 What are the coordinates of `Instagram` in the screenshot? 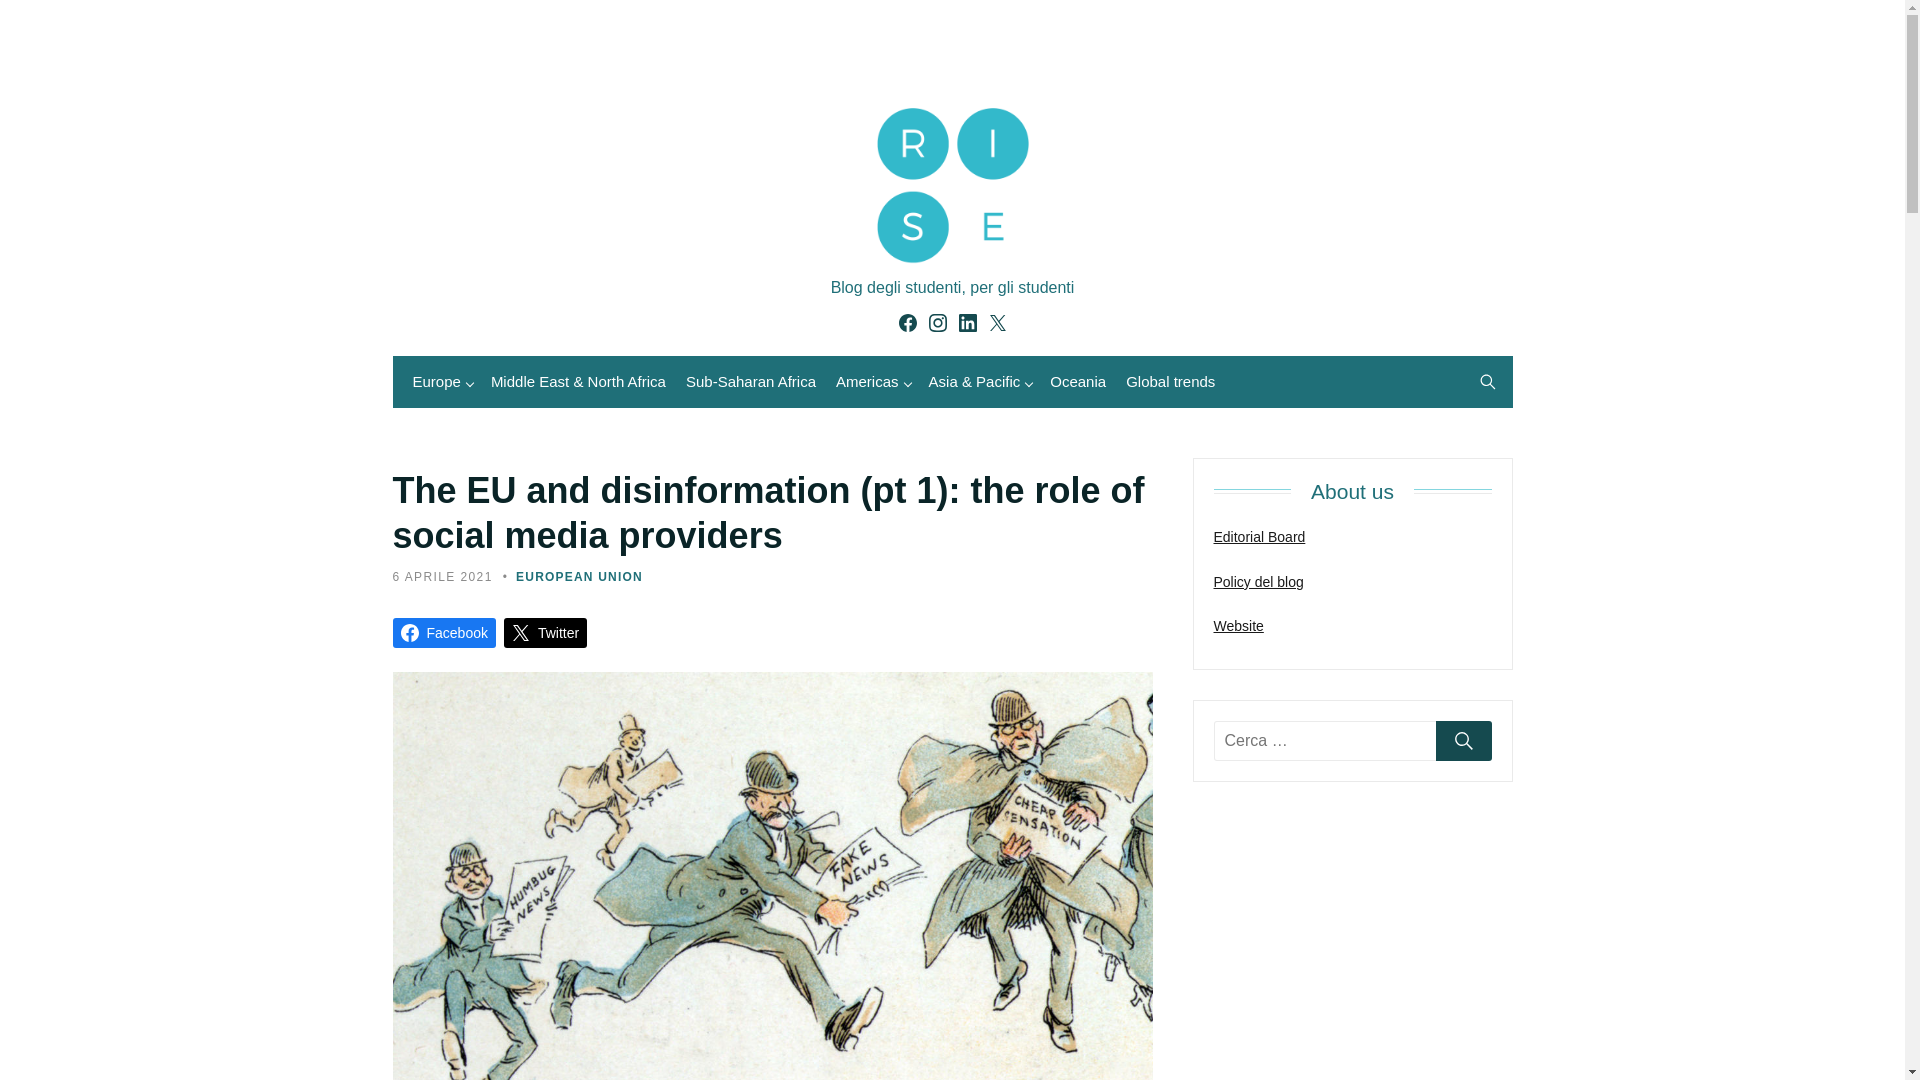 It's located at (936, 322).